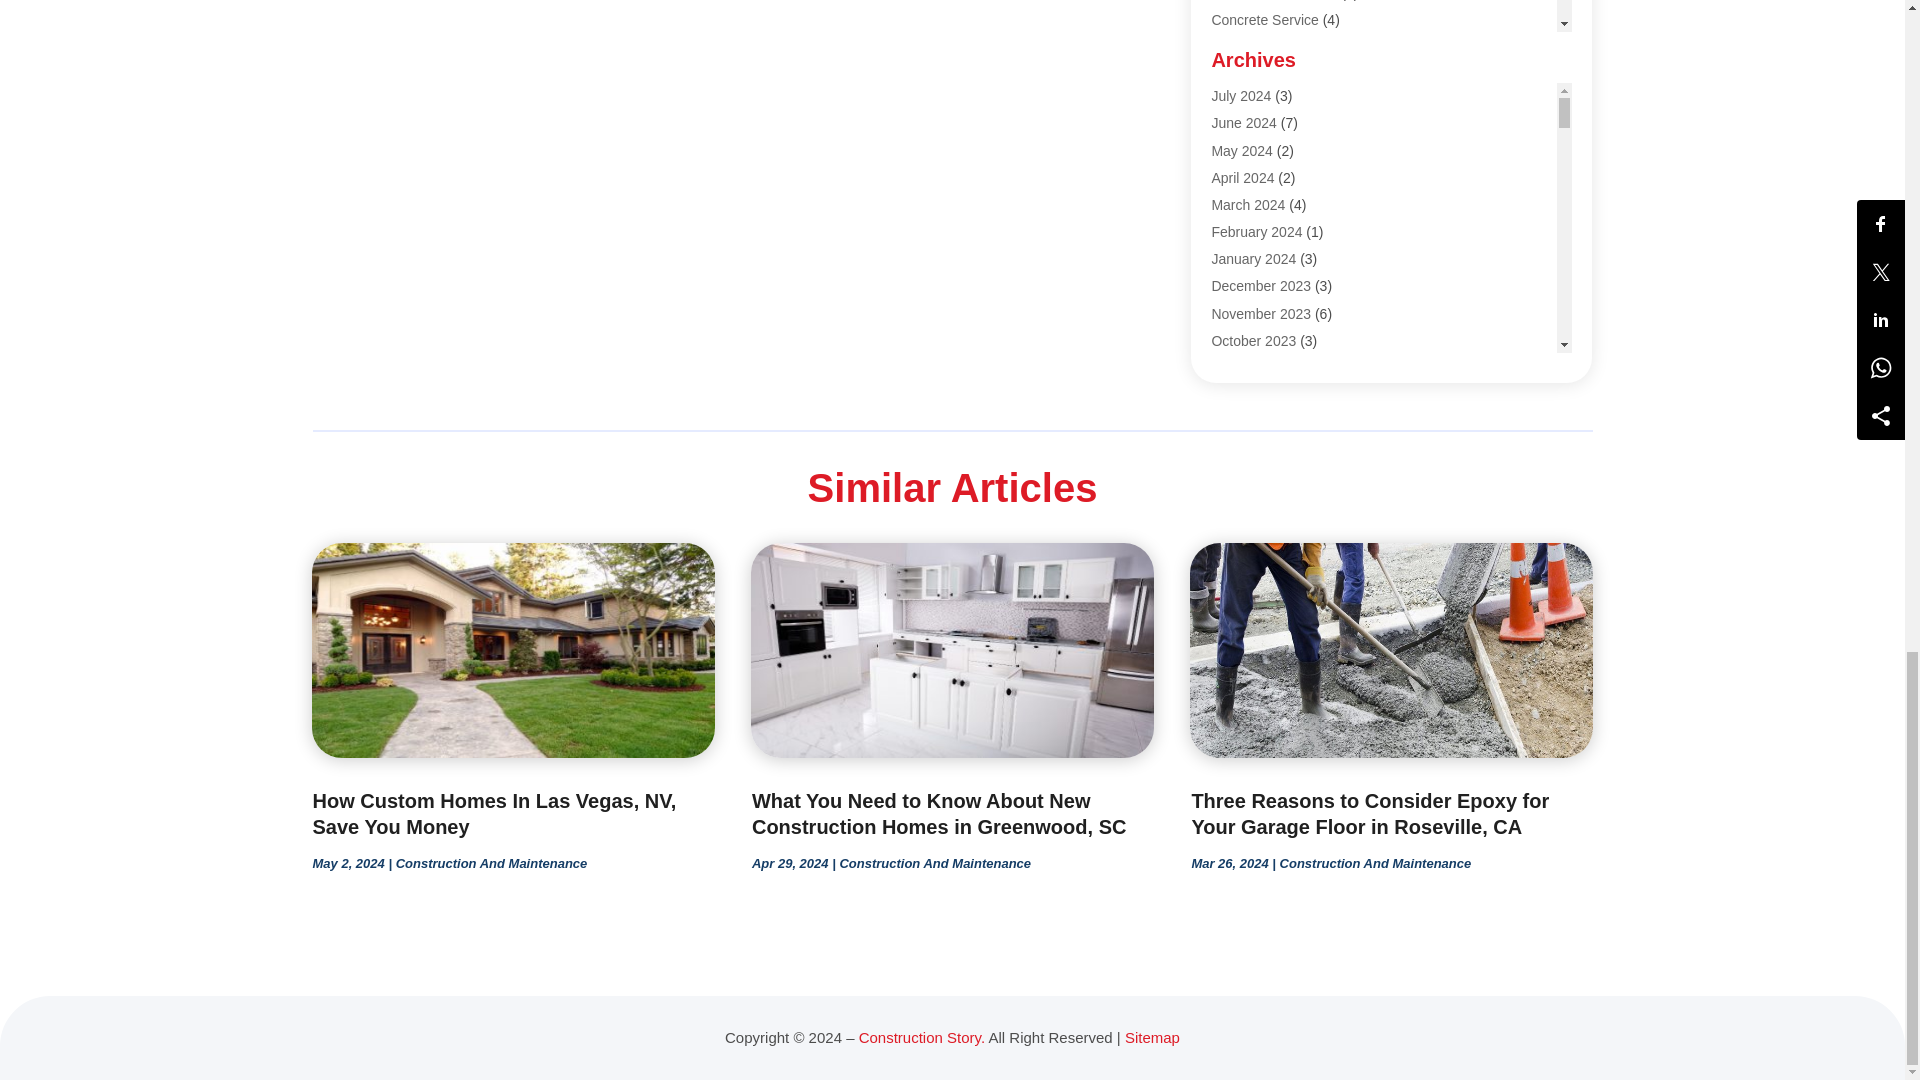 The height and width of the screenshot is (1080, 1920). I want to click on Concrete Service, so click(1264, 20).